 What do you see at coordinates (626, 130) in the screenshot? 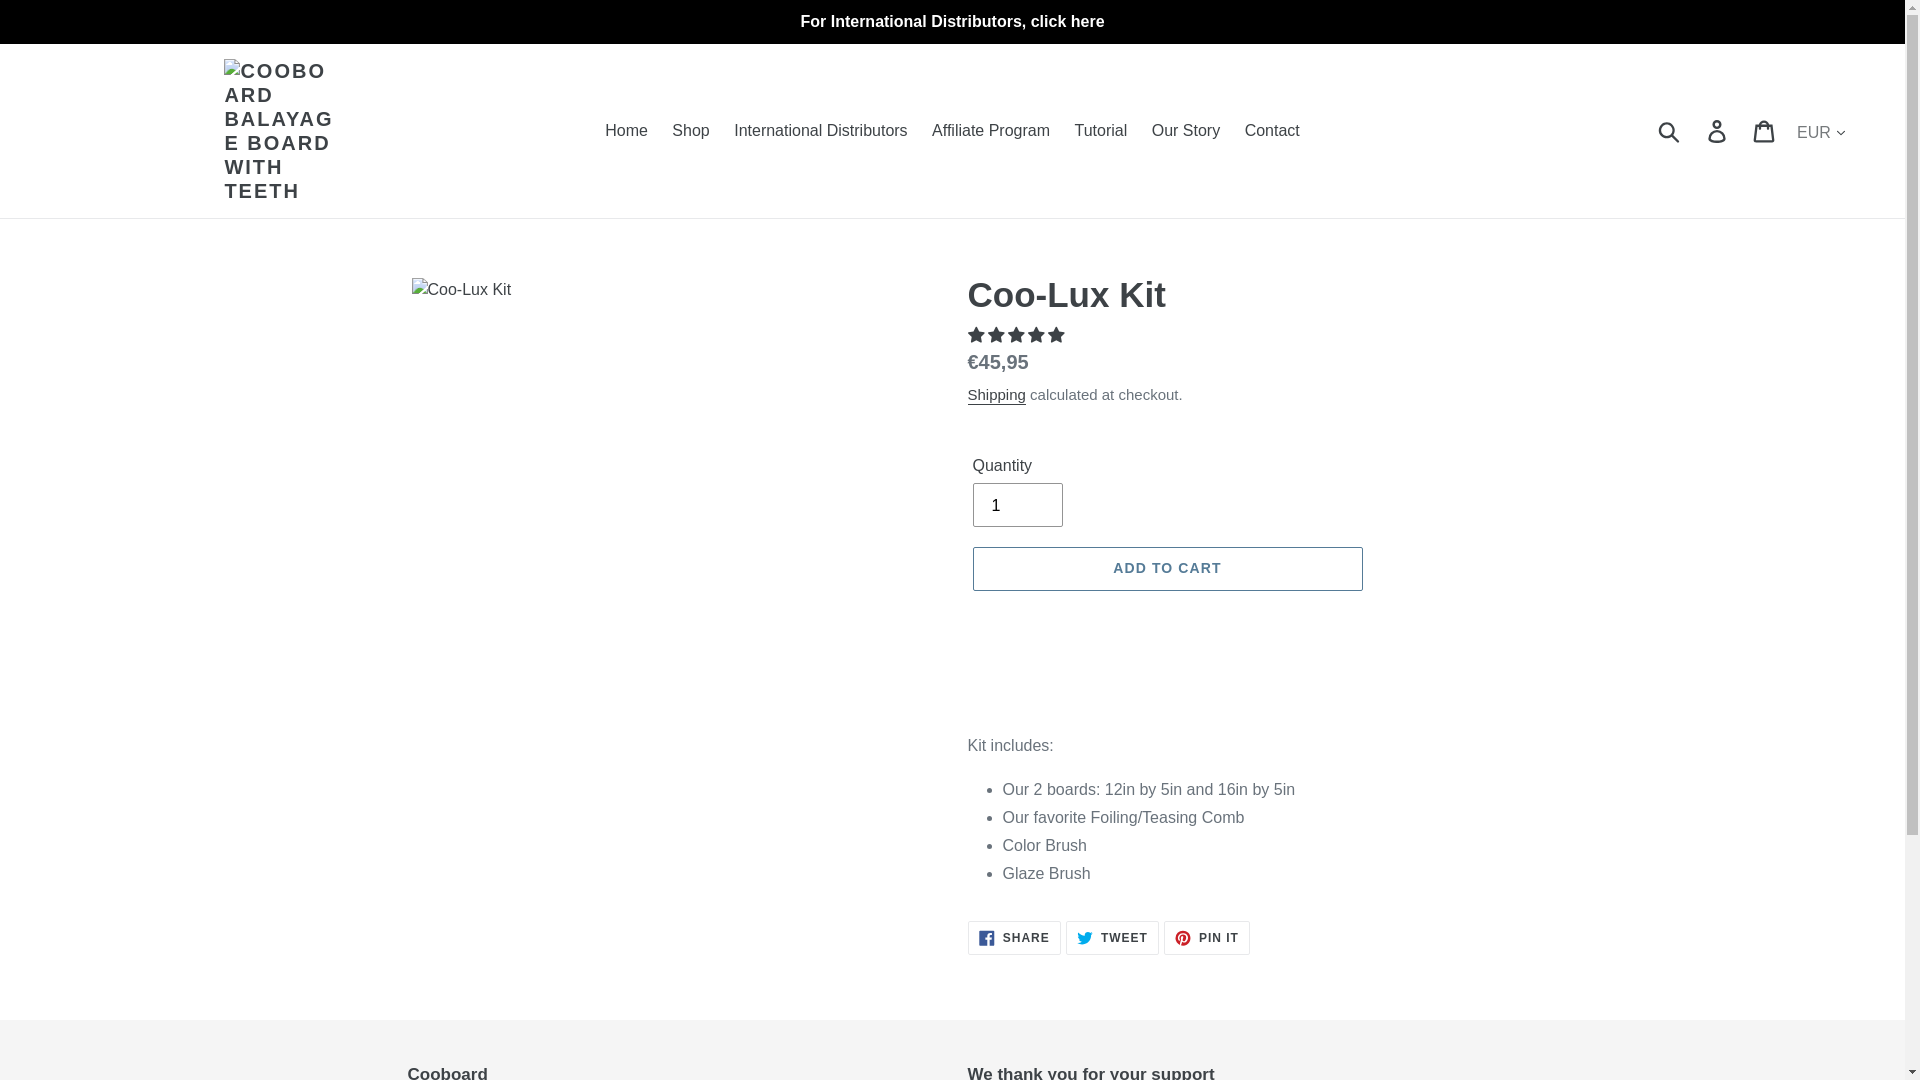
I see `Home` at bounding box center [626, 130].